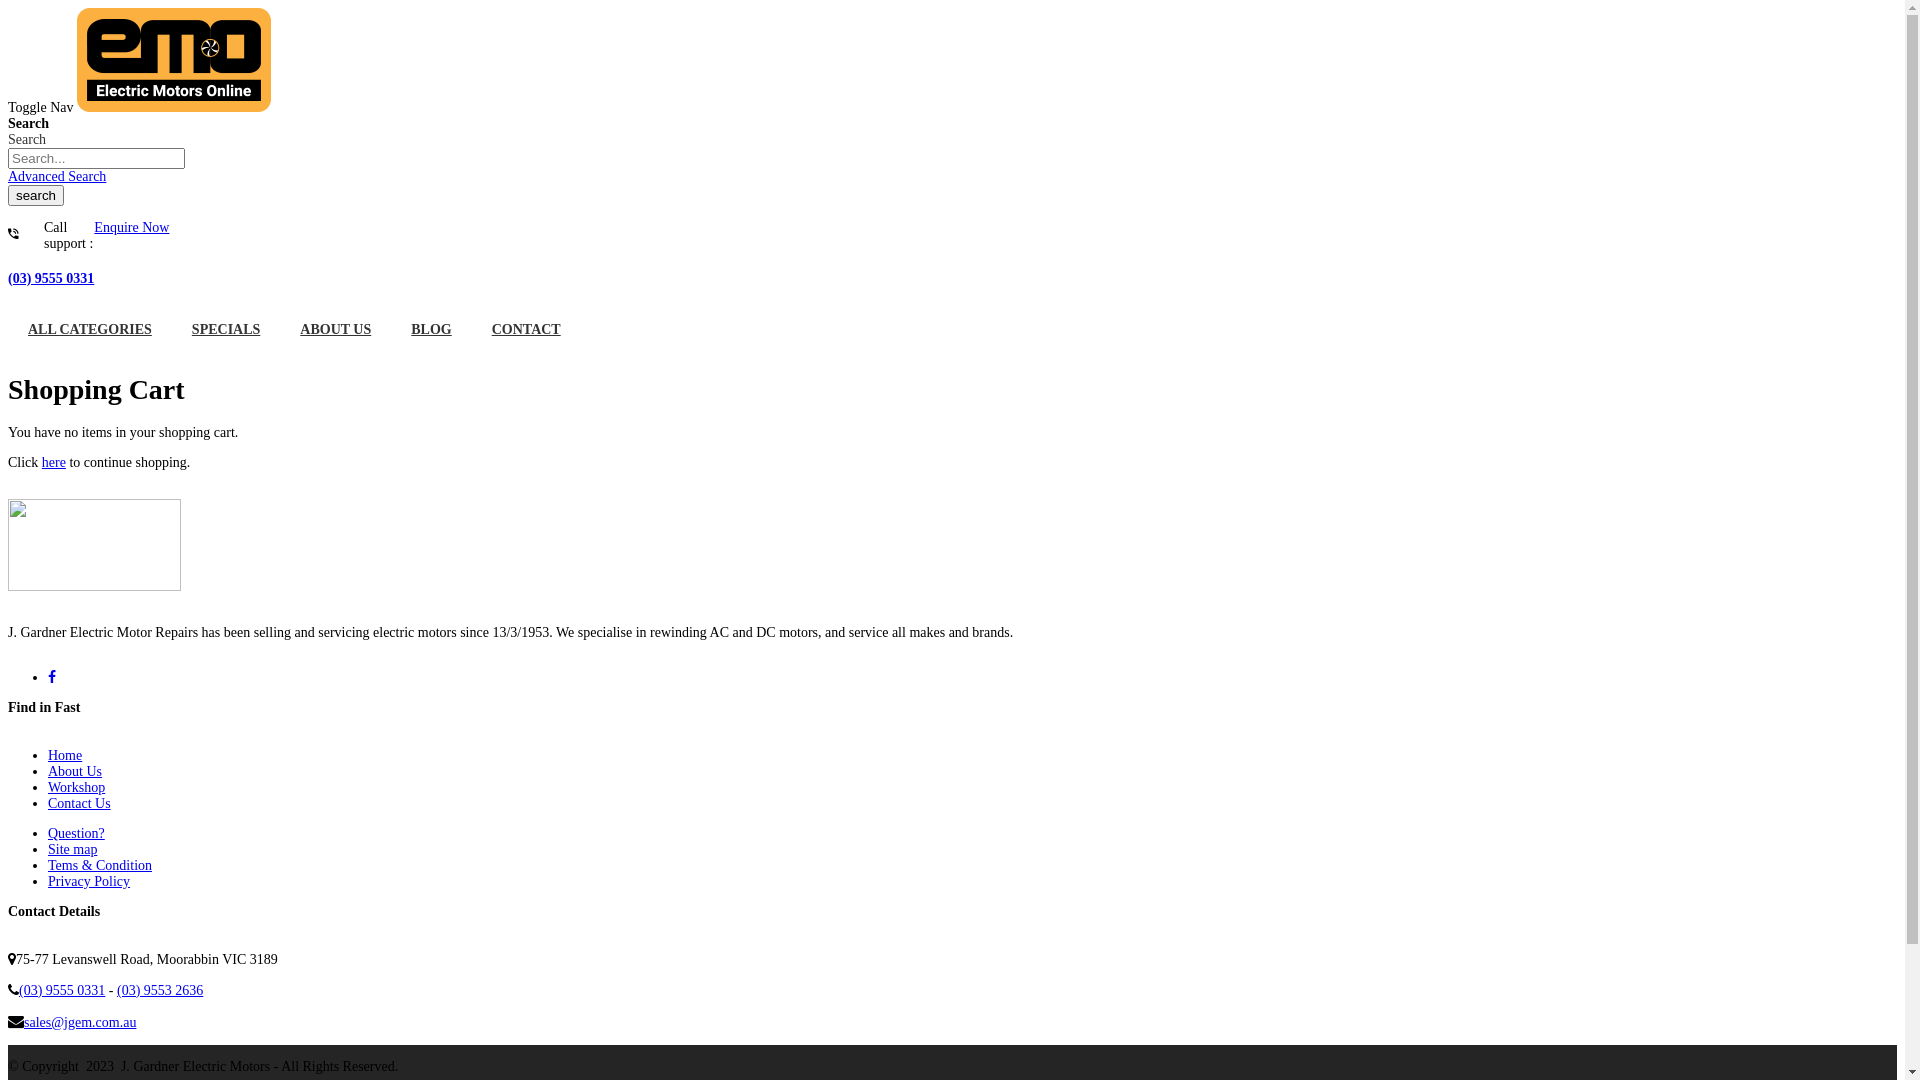 The image size is (1920, 1080). I want to click on Workshop, so click(76, 788).